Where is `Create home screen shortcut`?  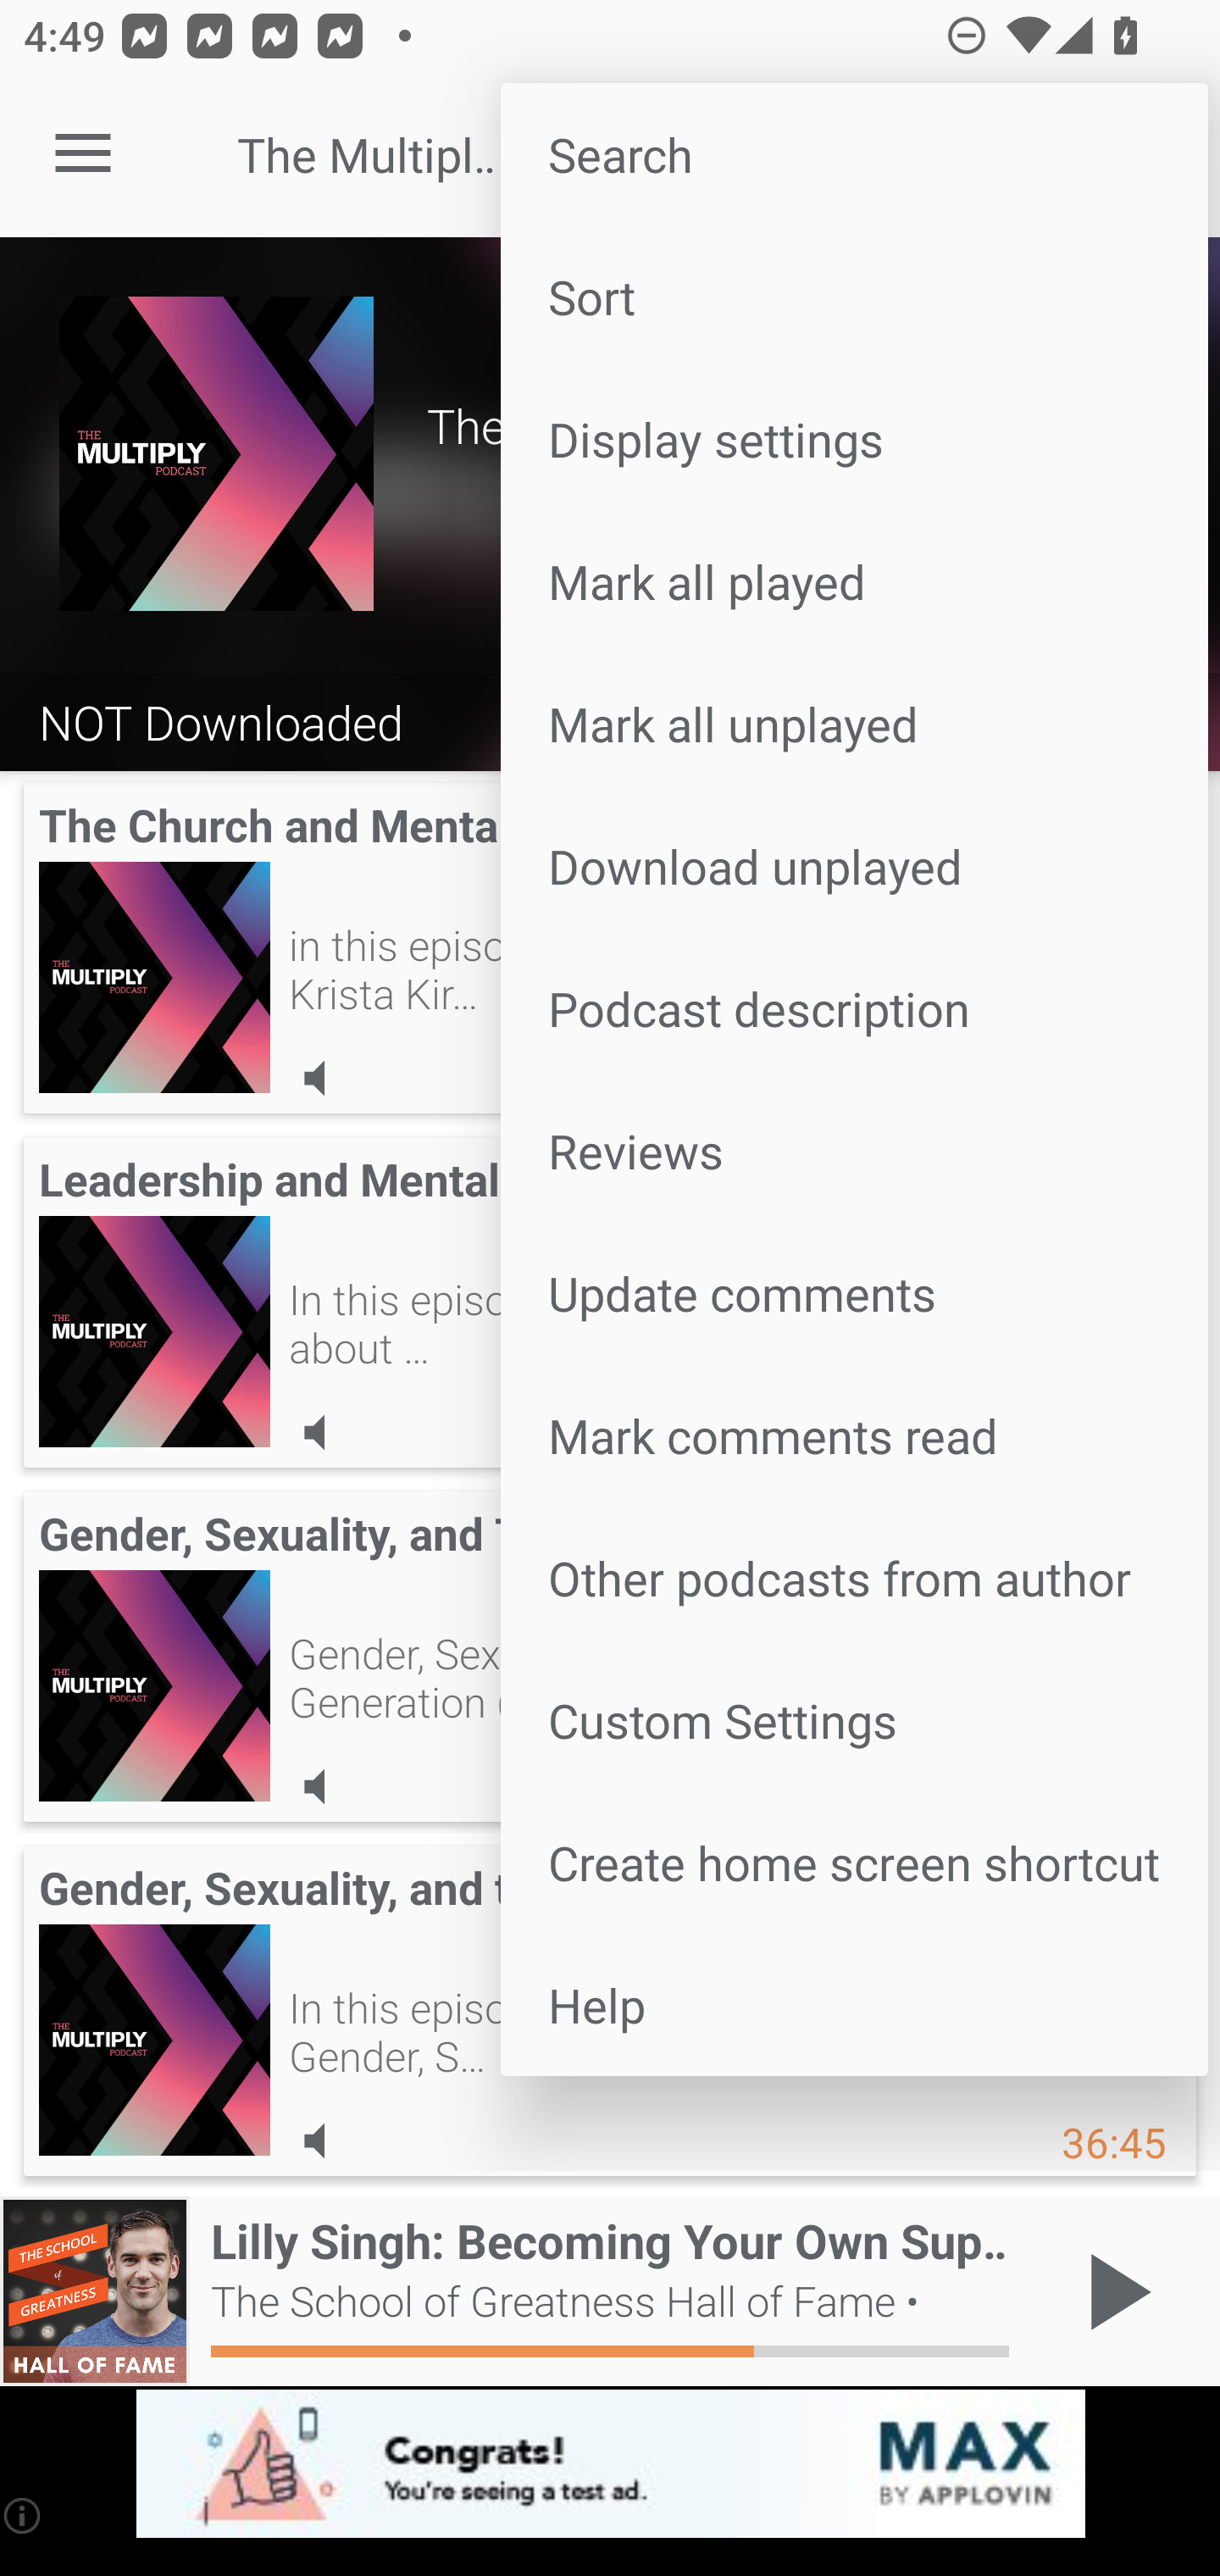
Create home screen shortcut is located at coordinates (854, 1863).